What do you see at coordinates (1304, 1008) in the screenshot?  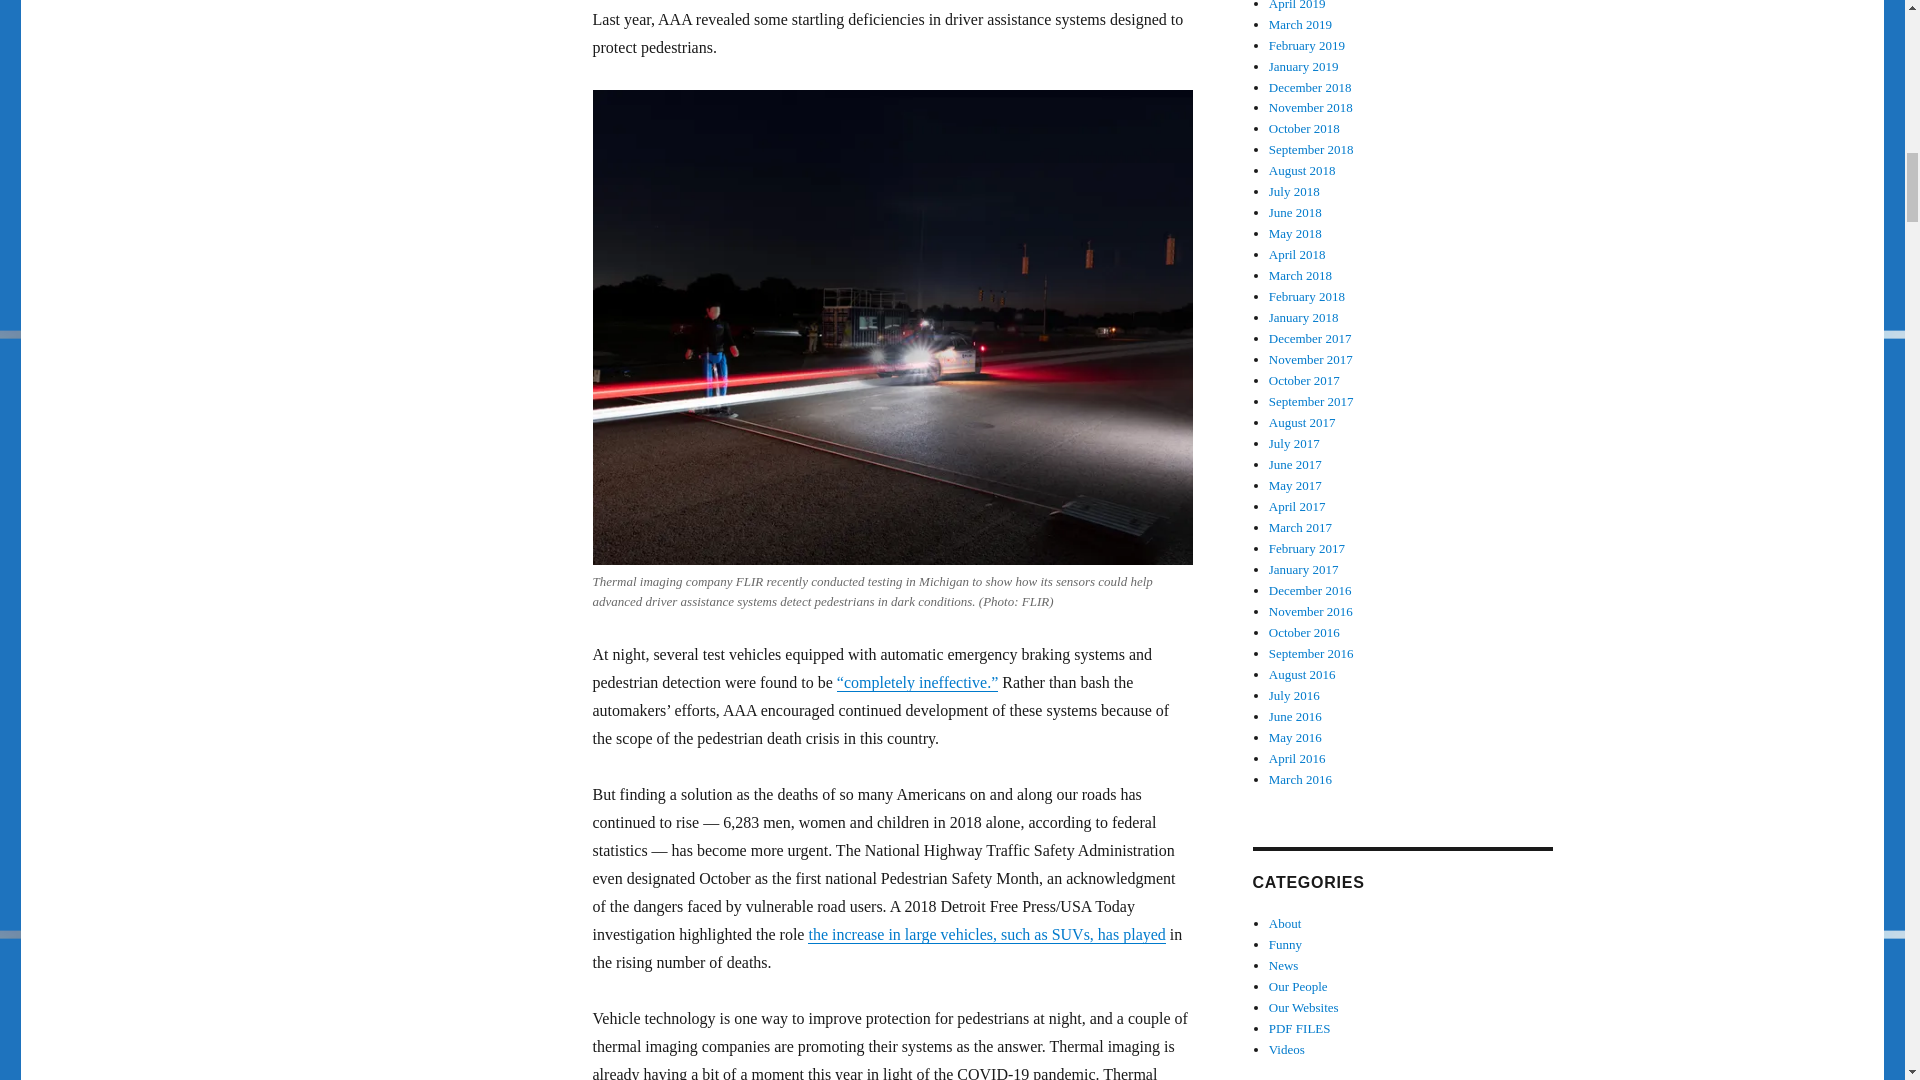 I see `The Ron Westphal Chevrolet Websites.` at bounding box center [1304, 1008].